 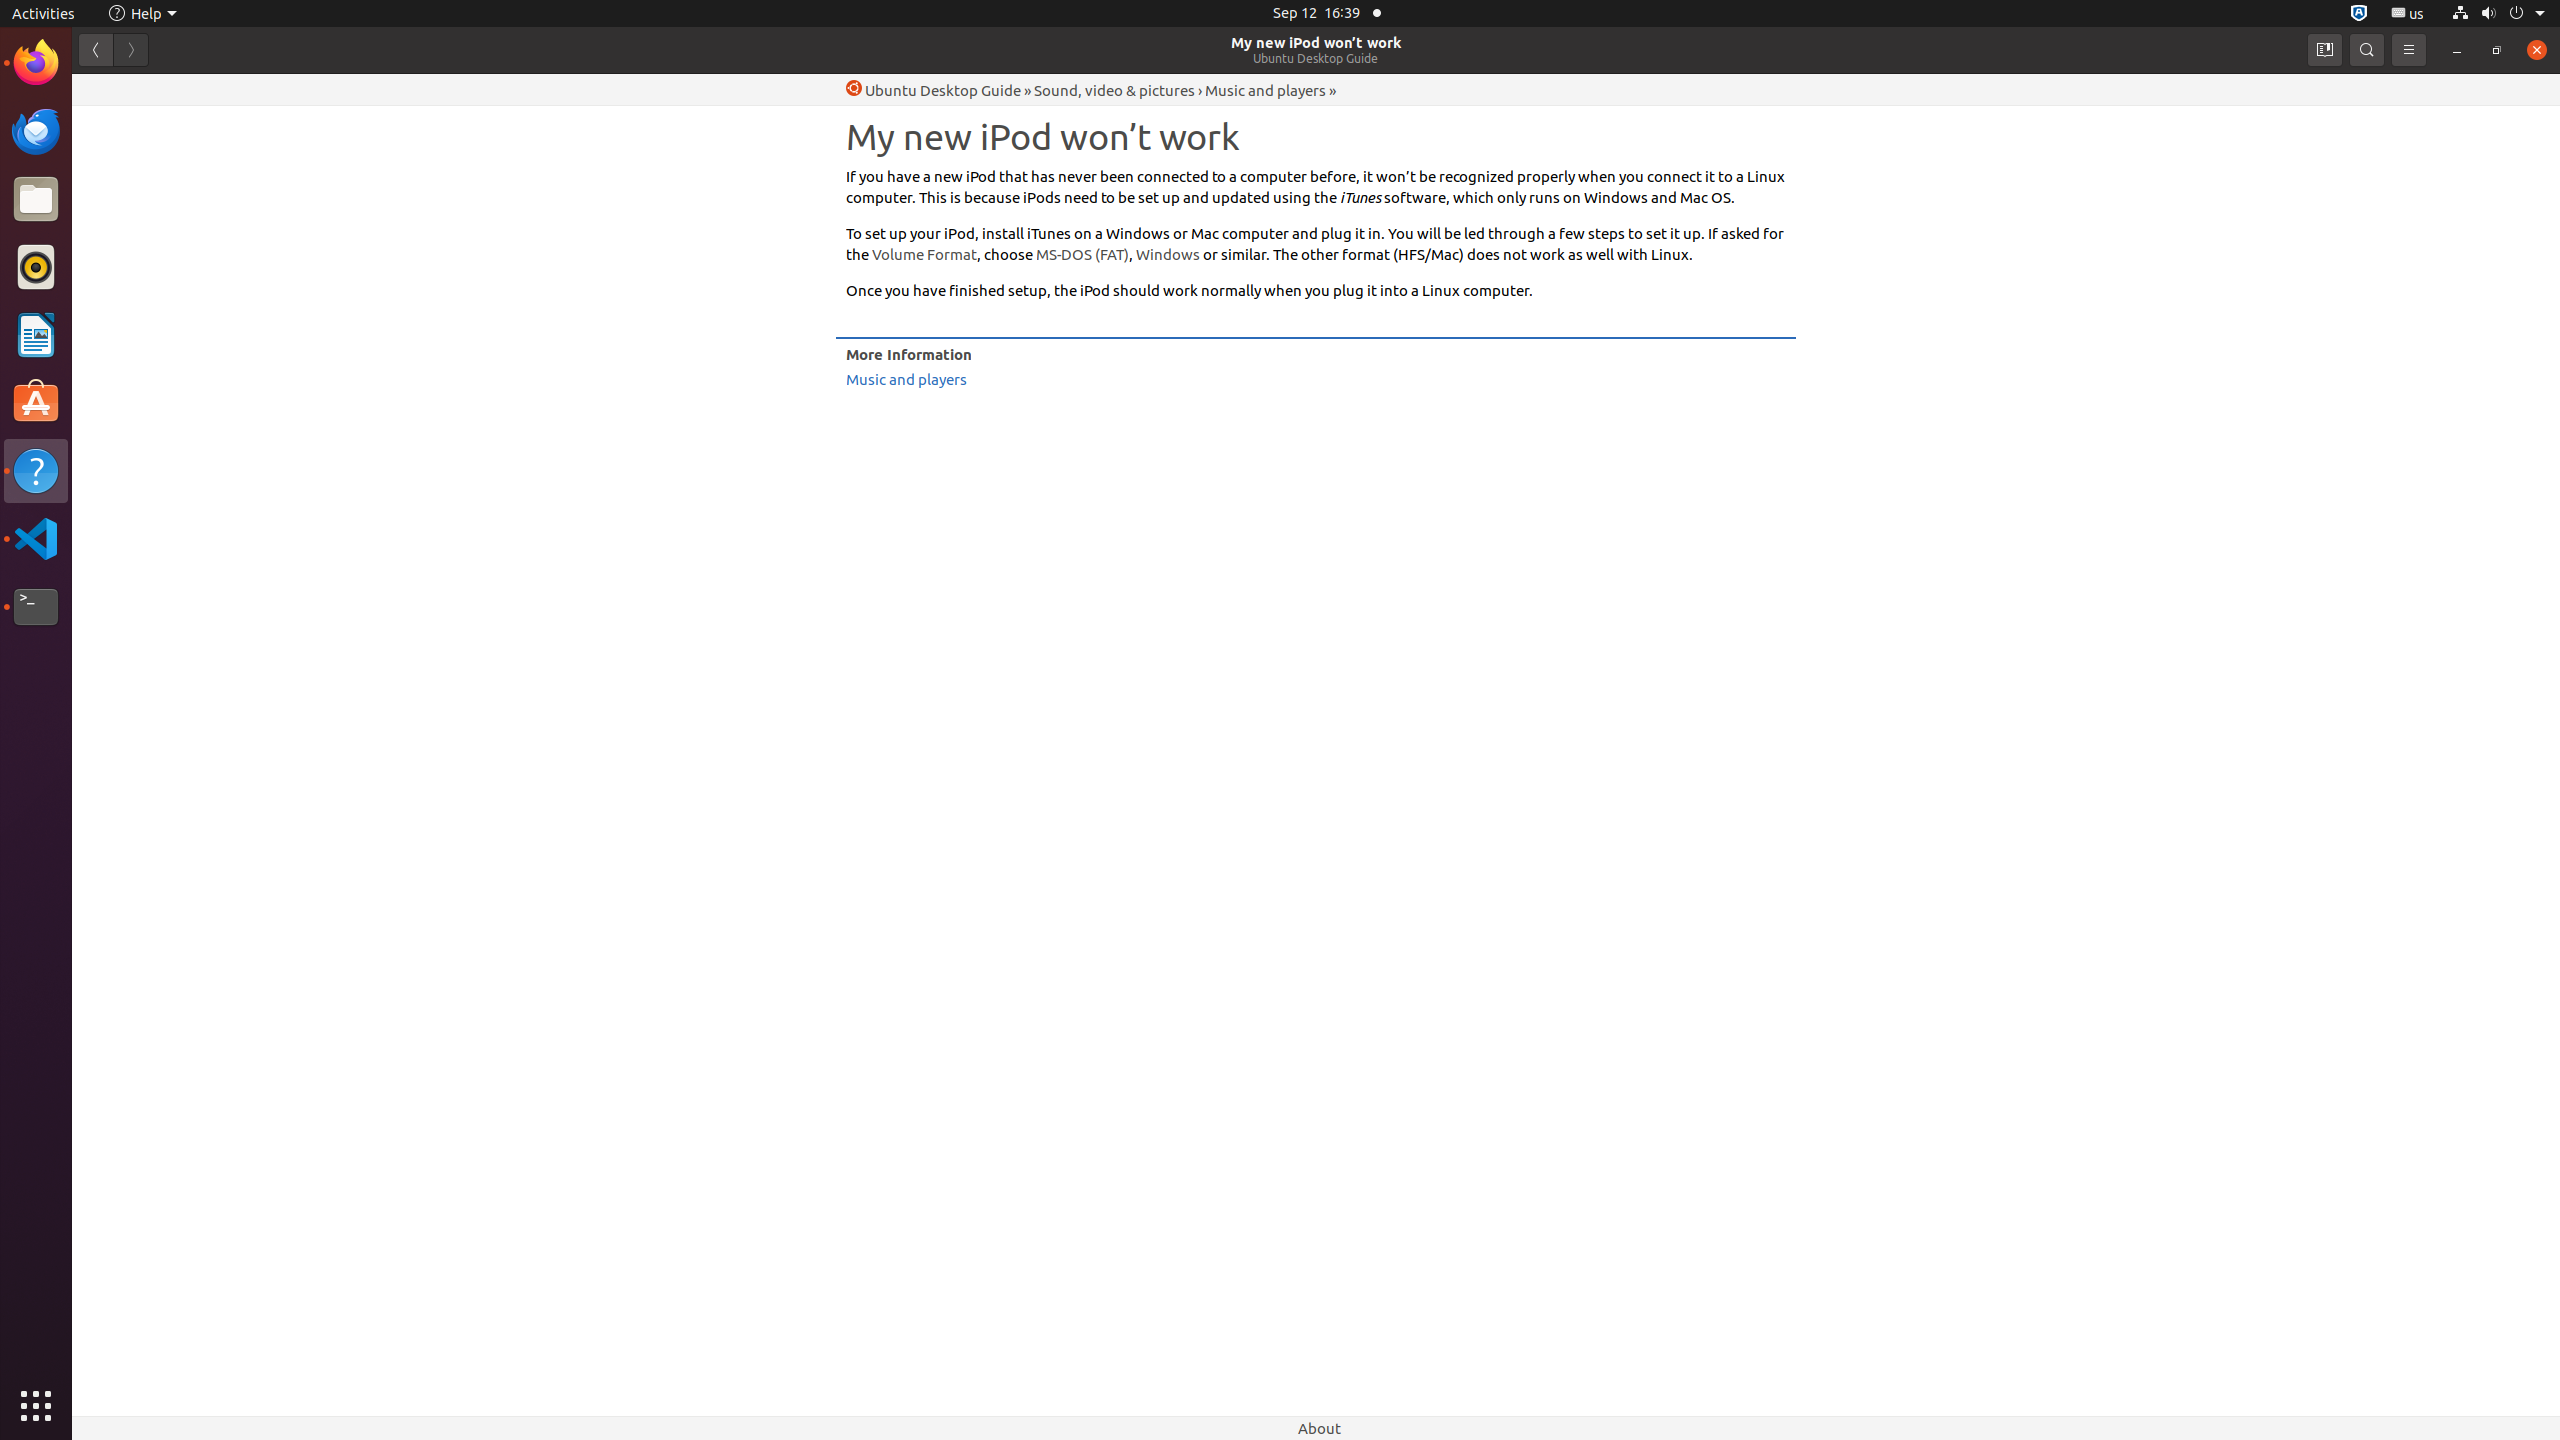 What do you see at coordinates (259, 89) in the screenshot?
I see `li.txt` at bounding box center [259, 89].